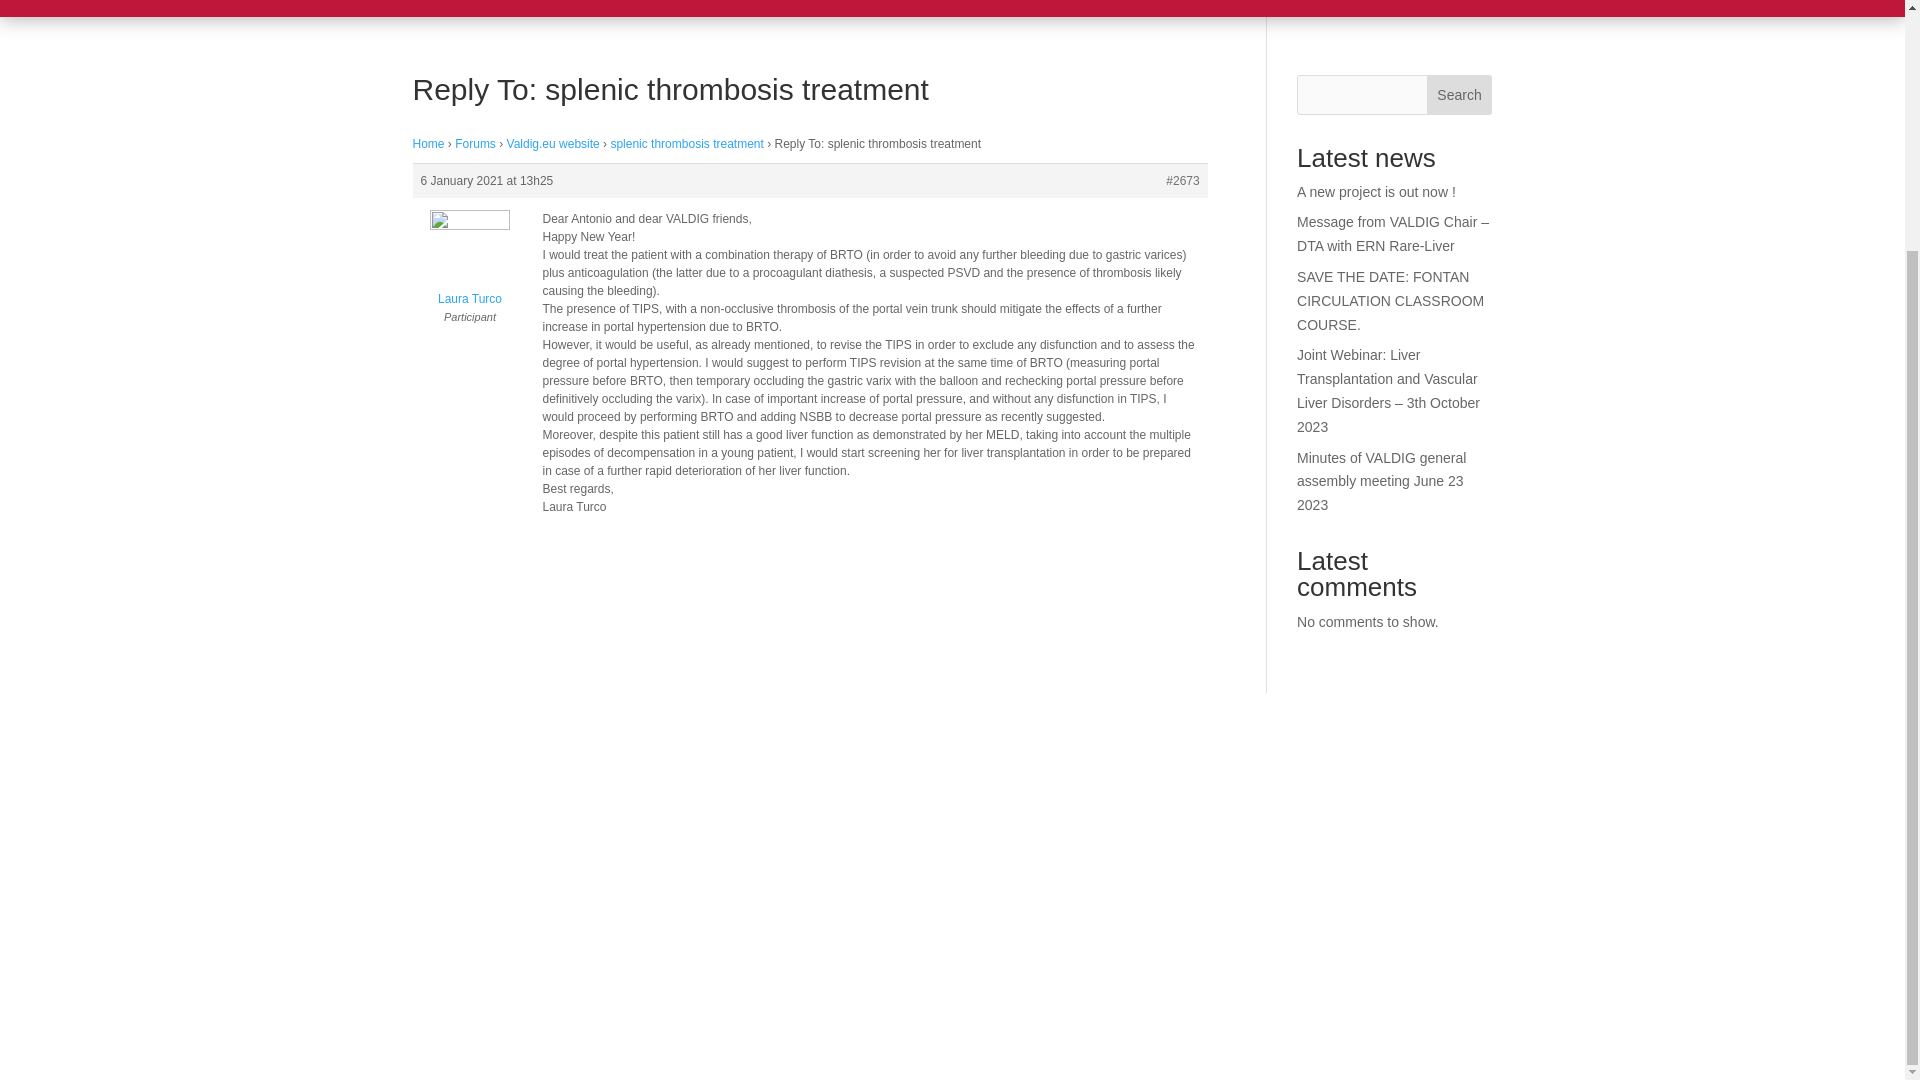 This screenshot has width=1920, height=1080. I want to click on Search, so click(1460, 94).